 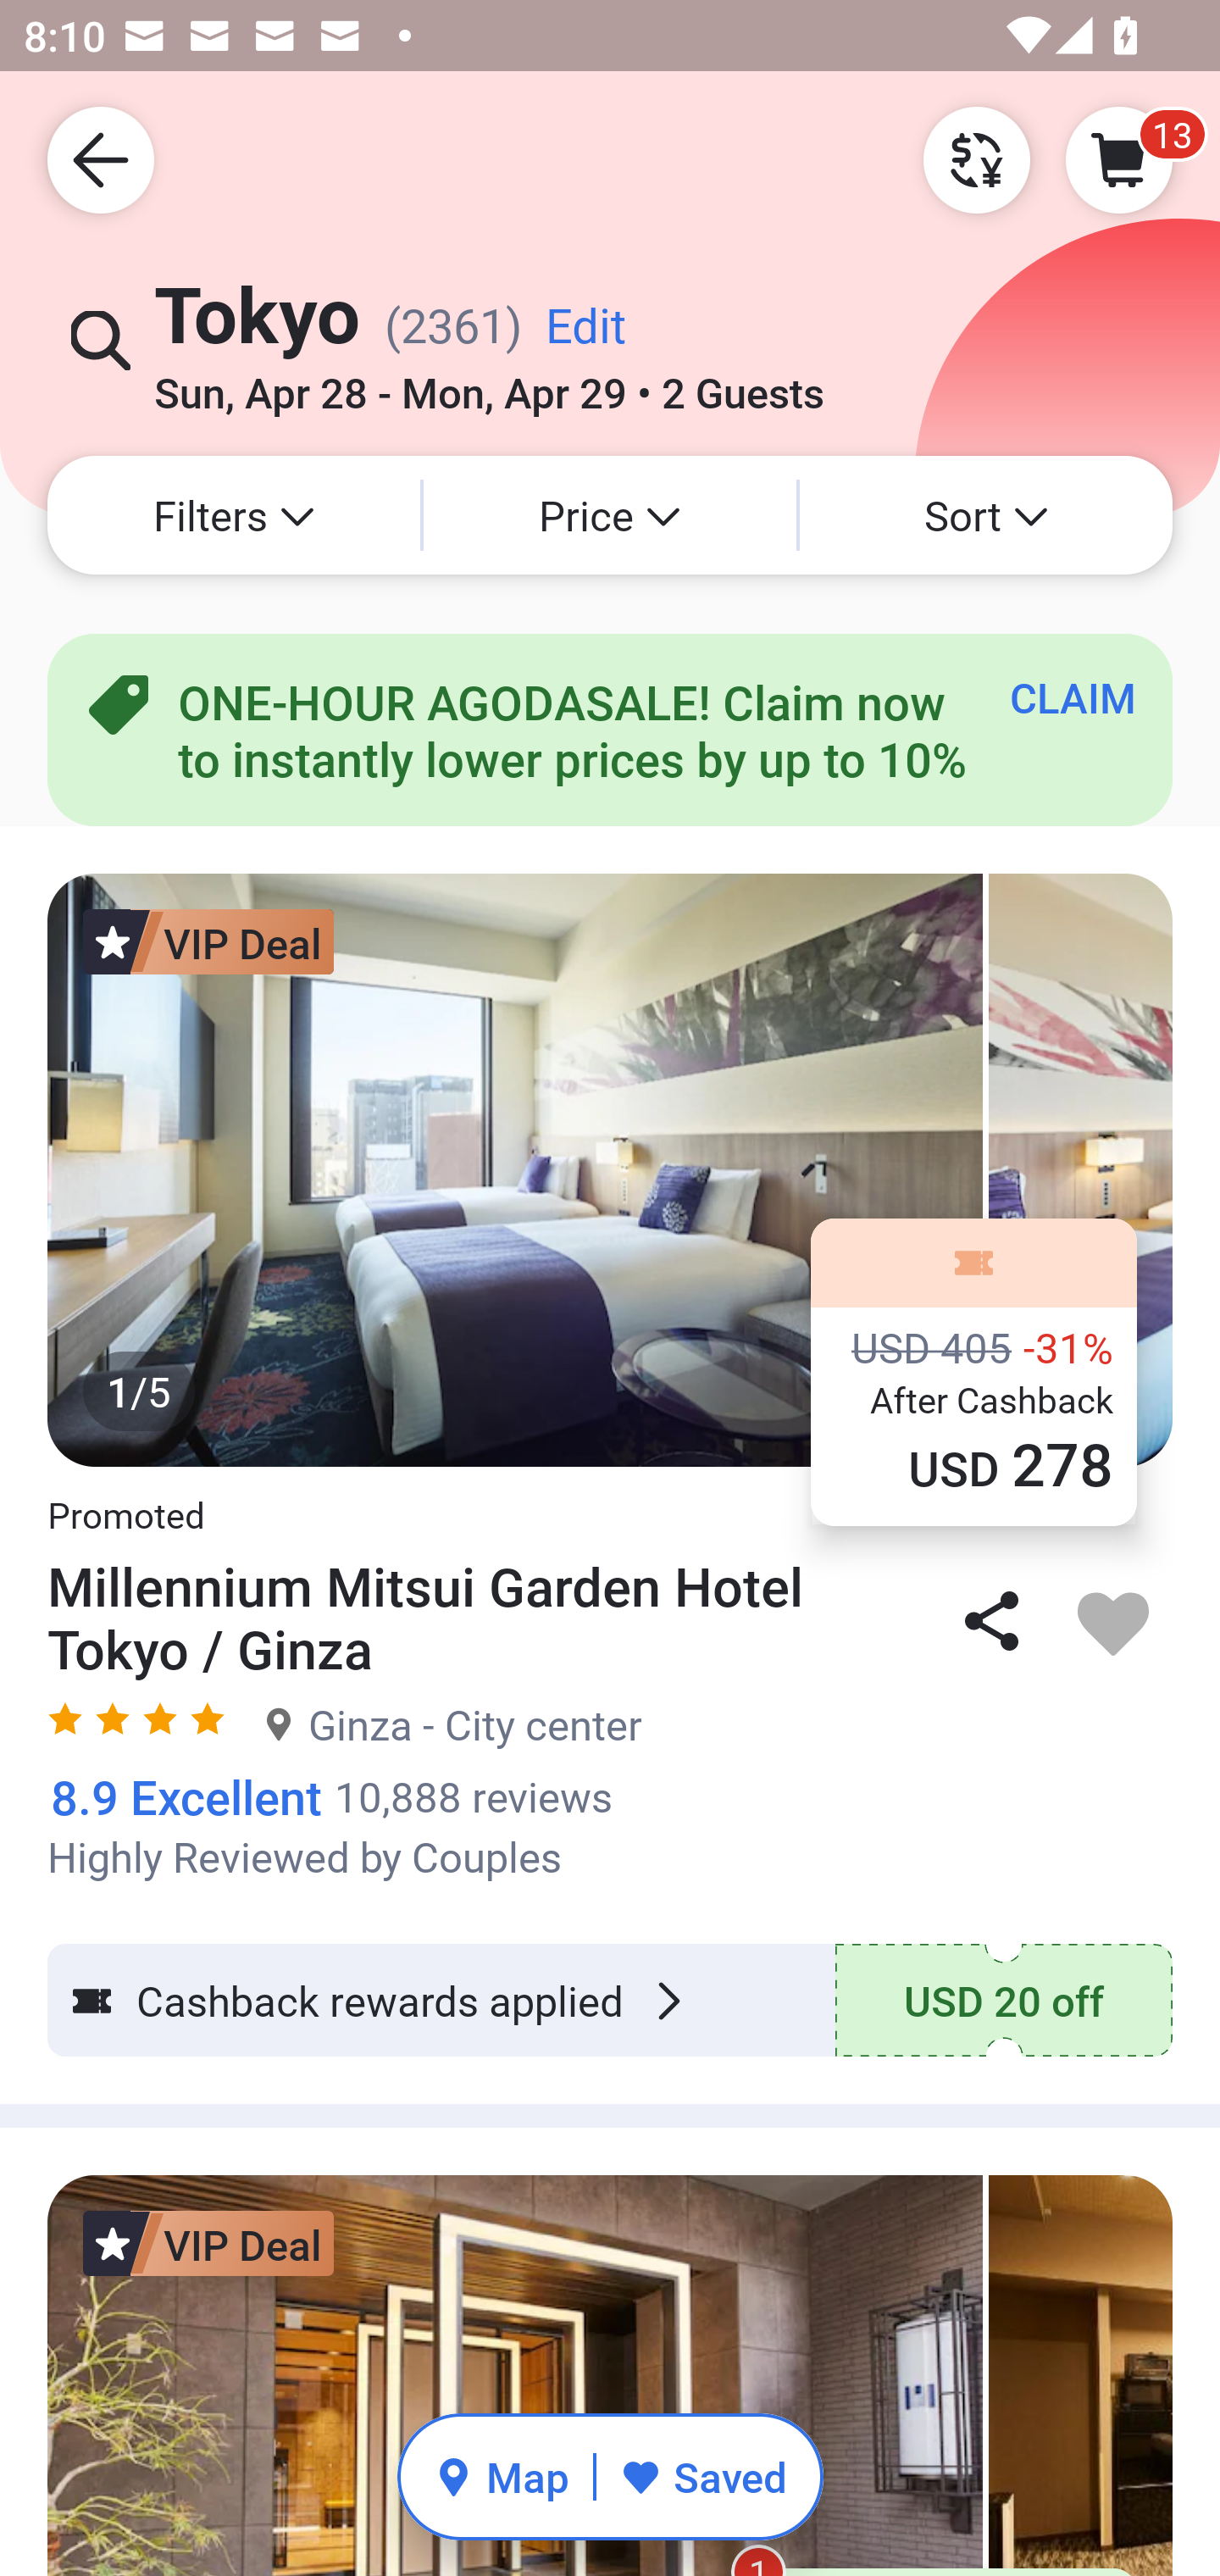 What do you see at coordinates (610, 515) in the screenshot?
I see `Price` at bounding box center [610, 515].